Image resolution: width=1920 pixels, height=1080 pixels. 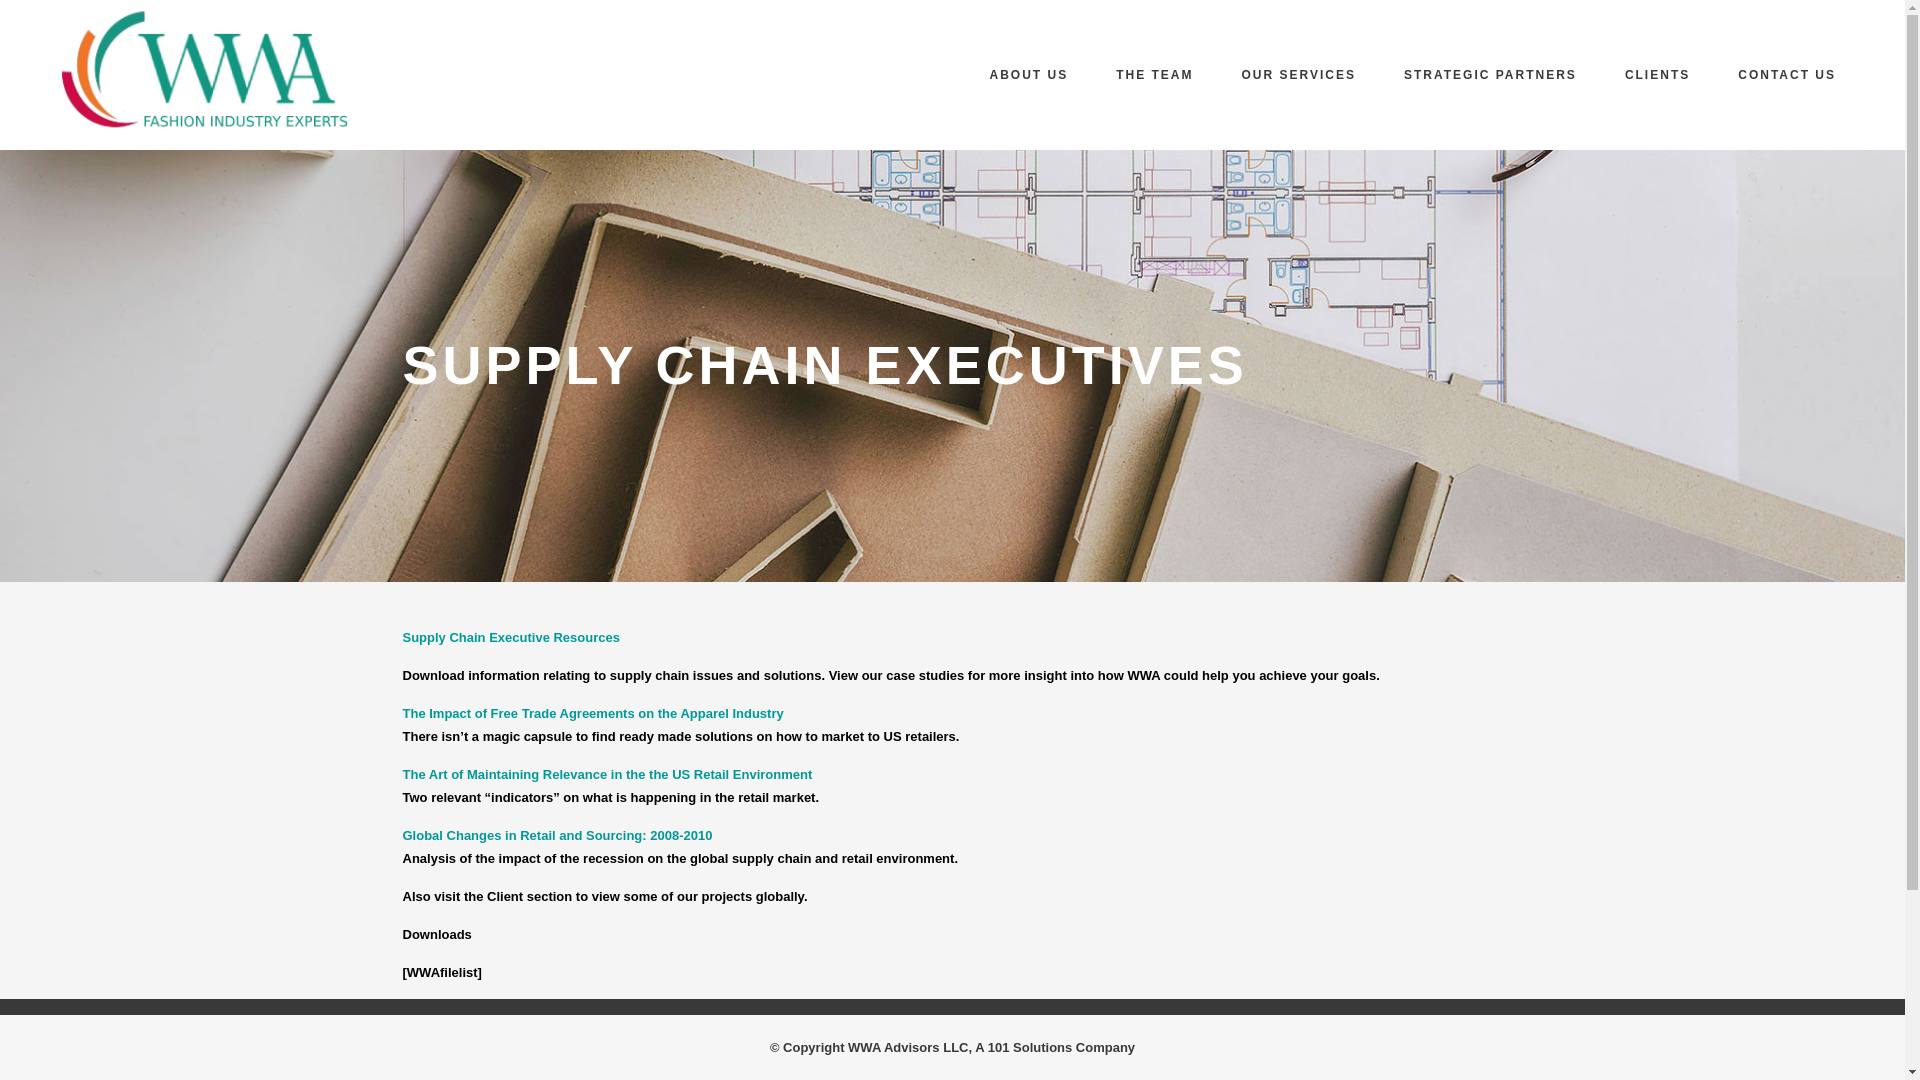 What do you see at coordinates (456, 916) in the screenshot?
I see `Follow us on Twitter` at bounding box center [456, 916].